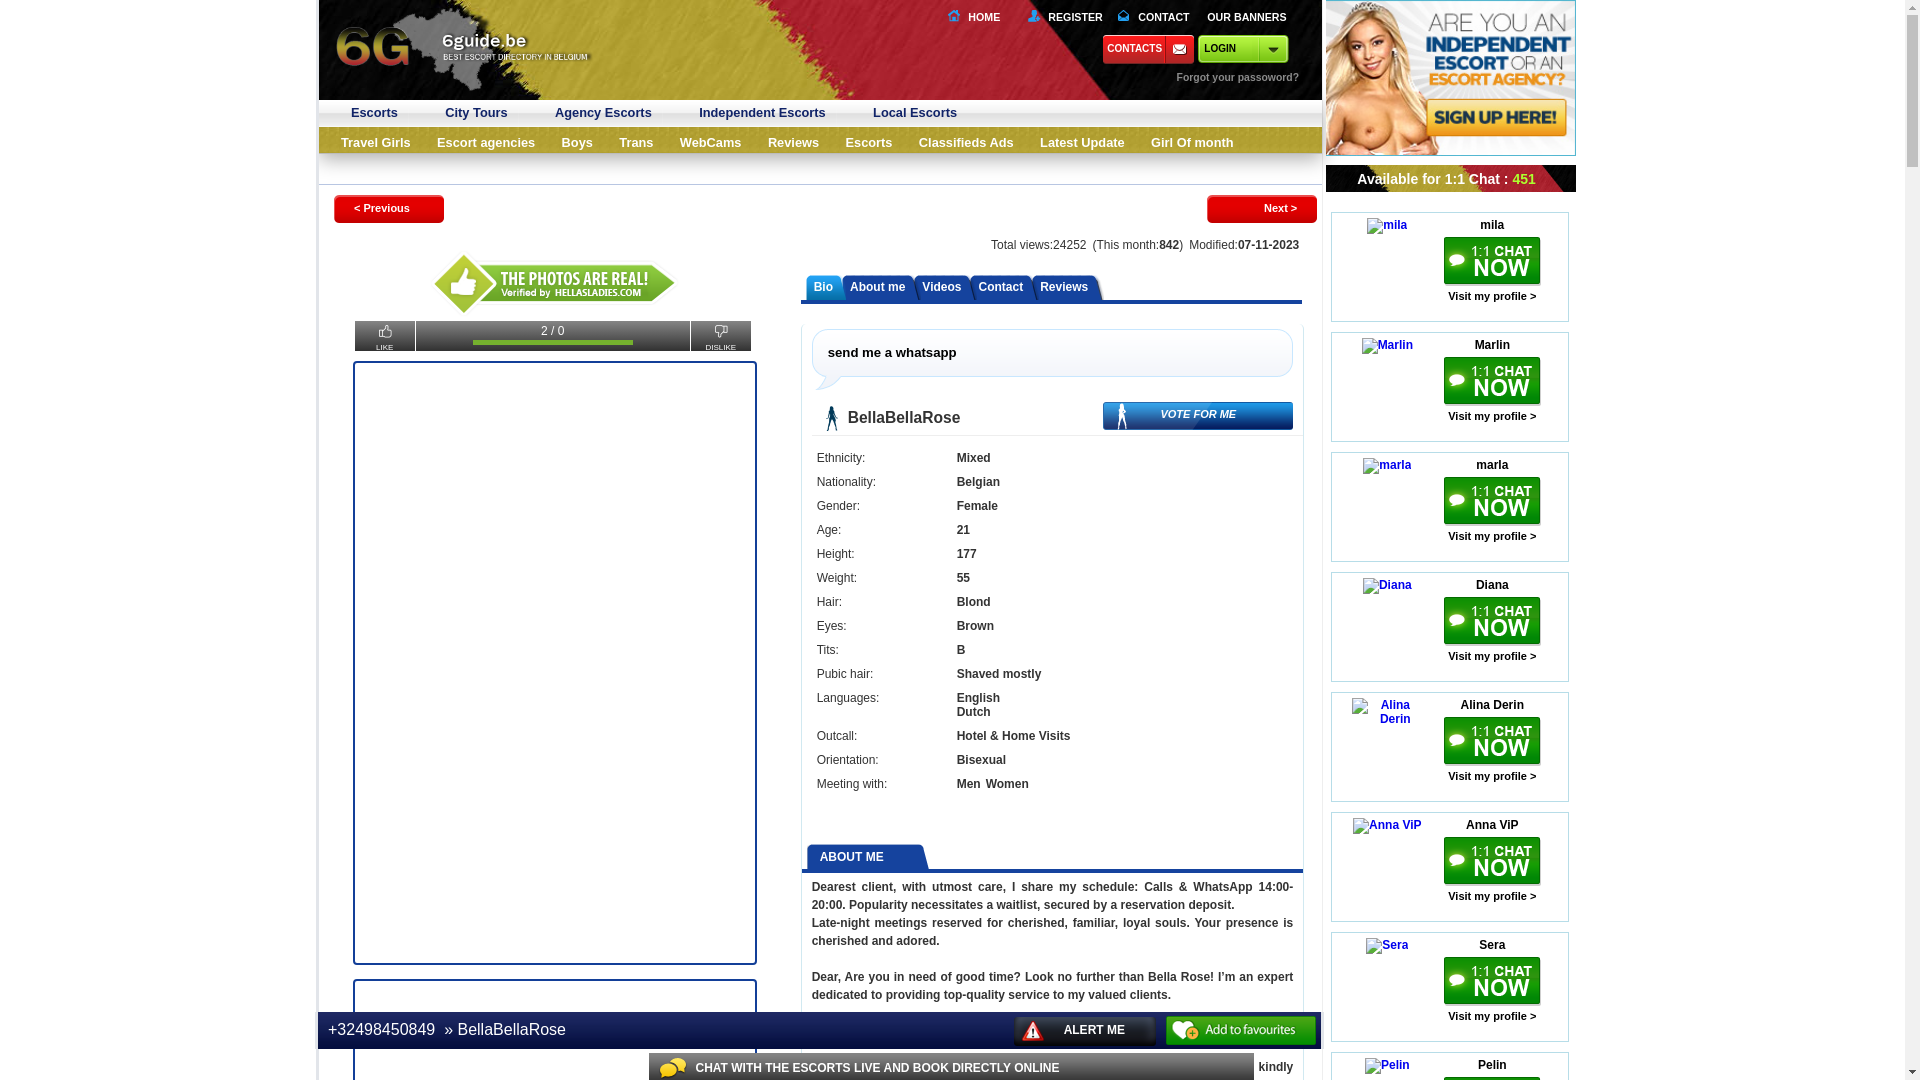 The image size is (1920, 1080). Describe the element at coordinates (1260, 209) in the screenshot. I see `Next >` at that location.